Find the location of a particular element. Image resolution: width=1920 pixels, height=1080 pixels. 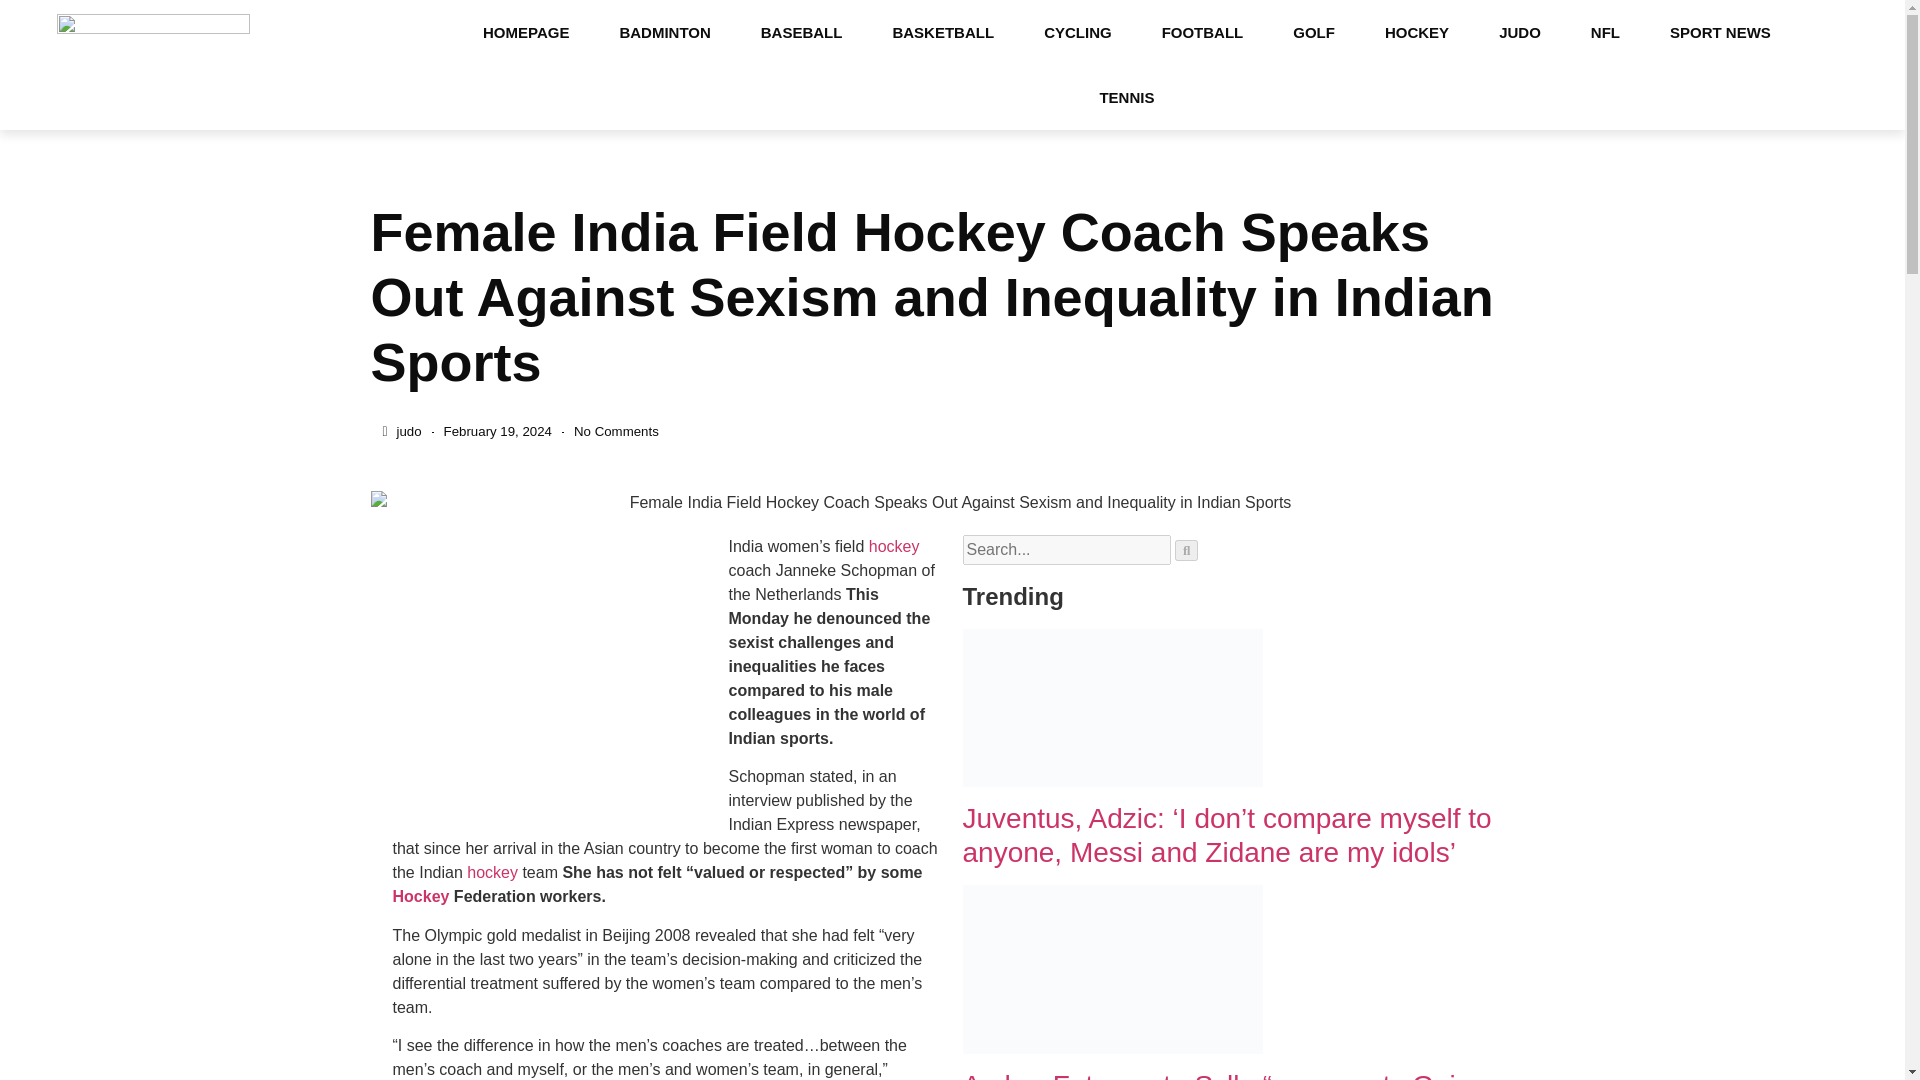

TENNIS is located at coordinates (1126, 96).